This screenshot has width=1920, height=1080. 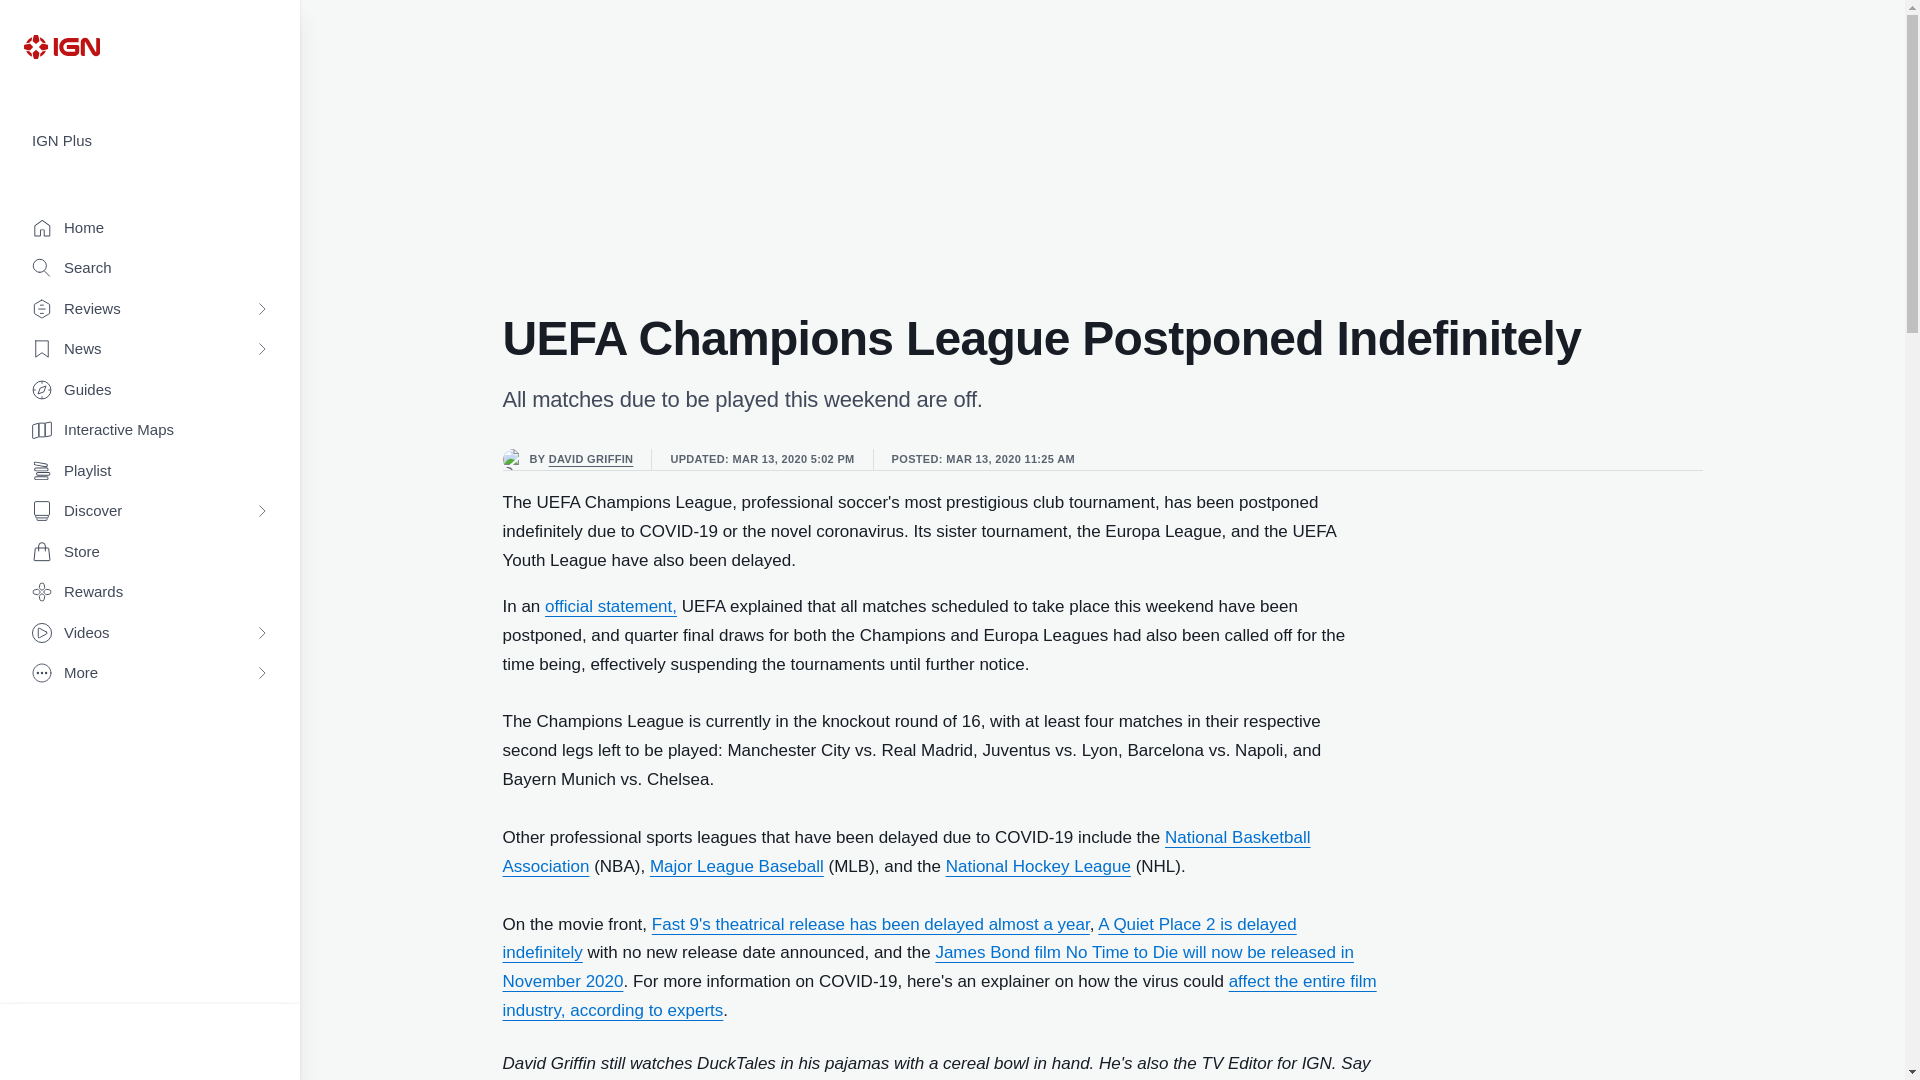 What do you see at coordinates (150, 268) in the screenshot?
I see `Search` at bounding box center [150, 268].